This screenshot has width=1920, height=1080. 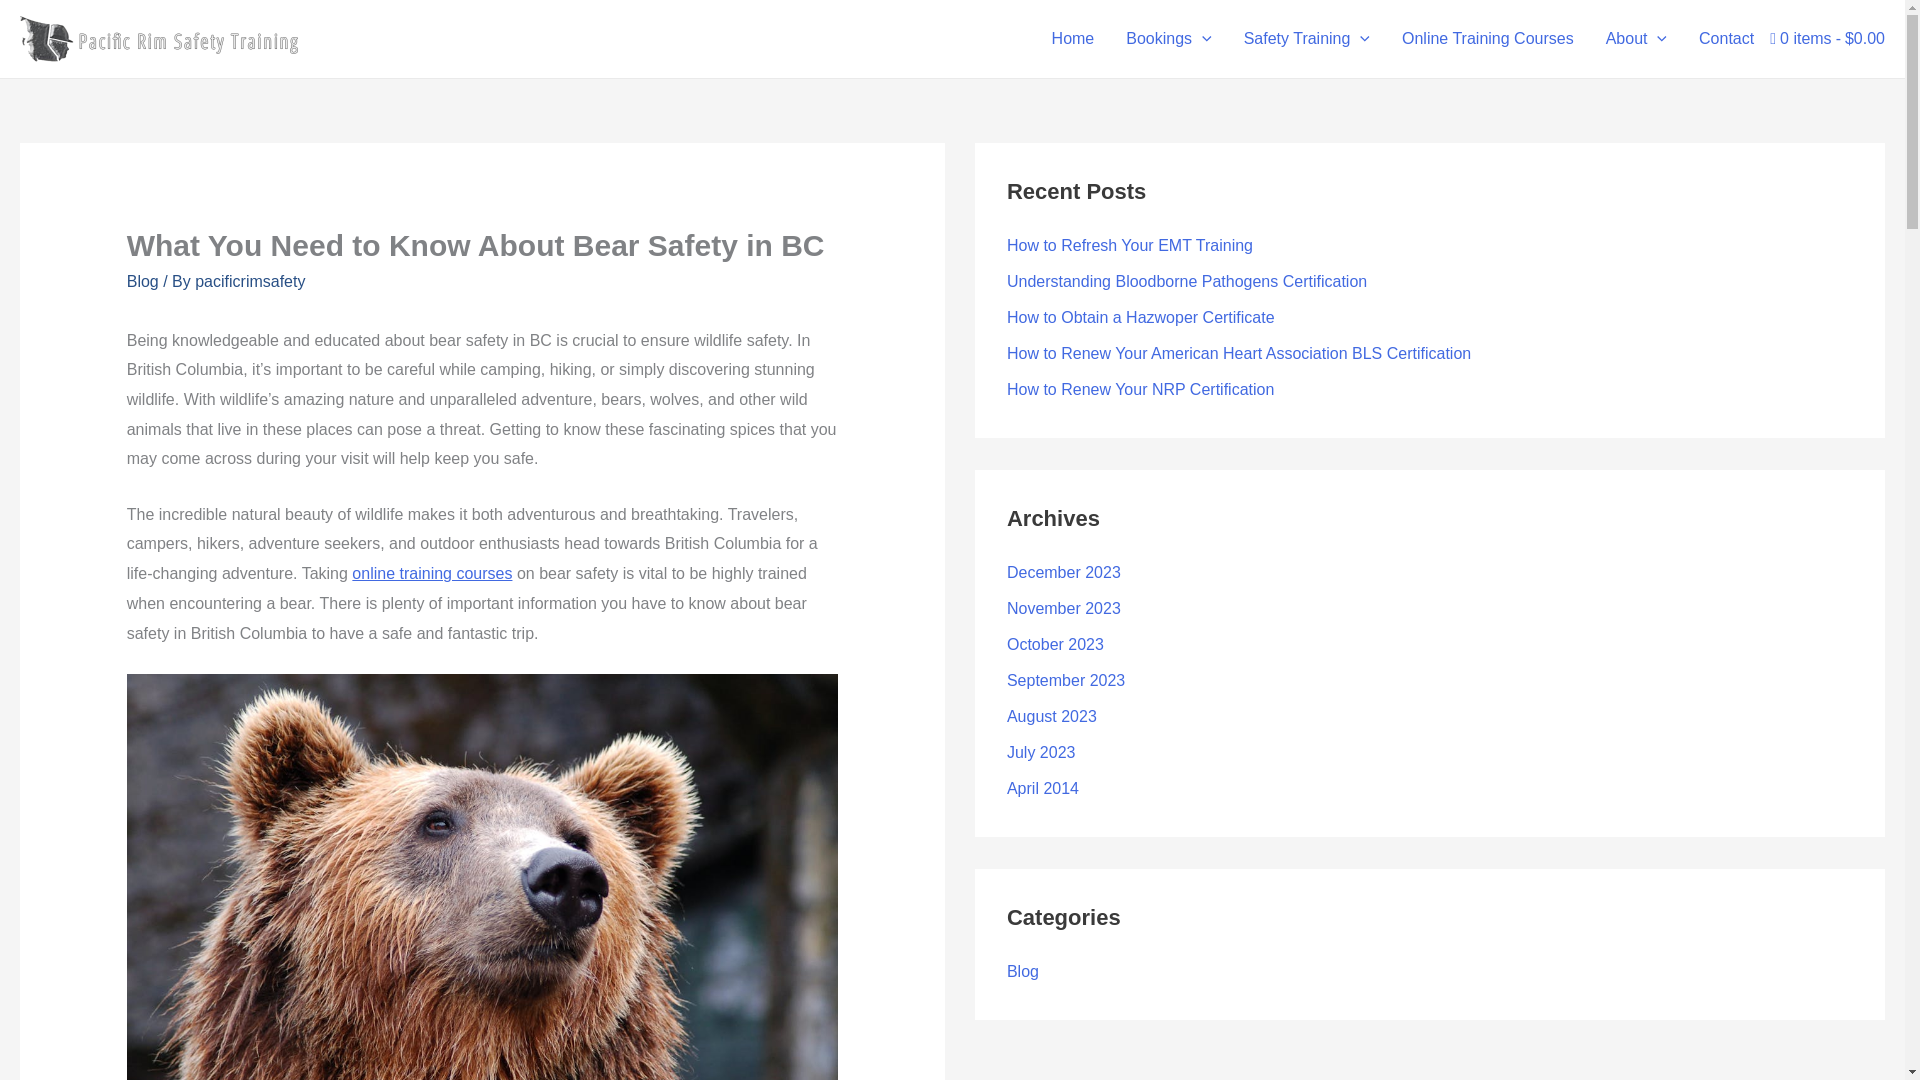 What do you see at coordinates (1636, 39) in the screenshot?
I see `About` at bounding box center [1636, 39].